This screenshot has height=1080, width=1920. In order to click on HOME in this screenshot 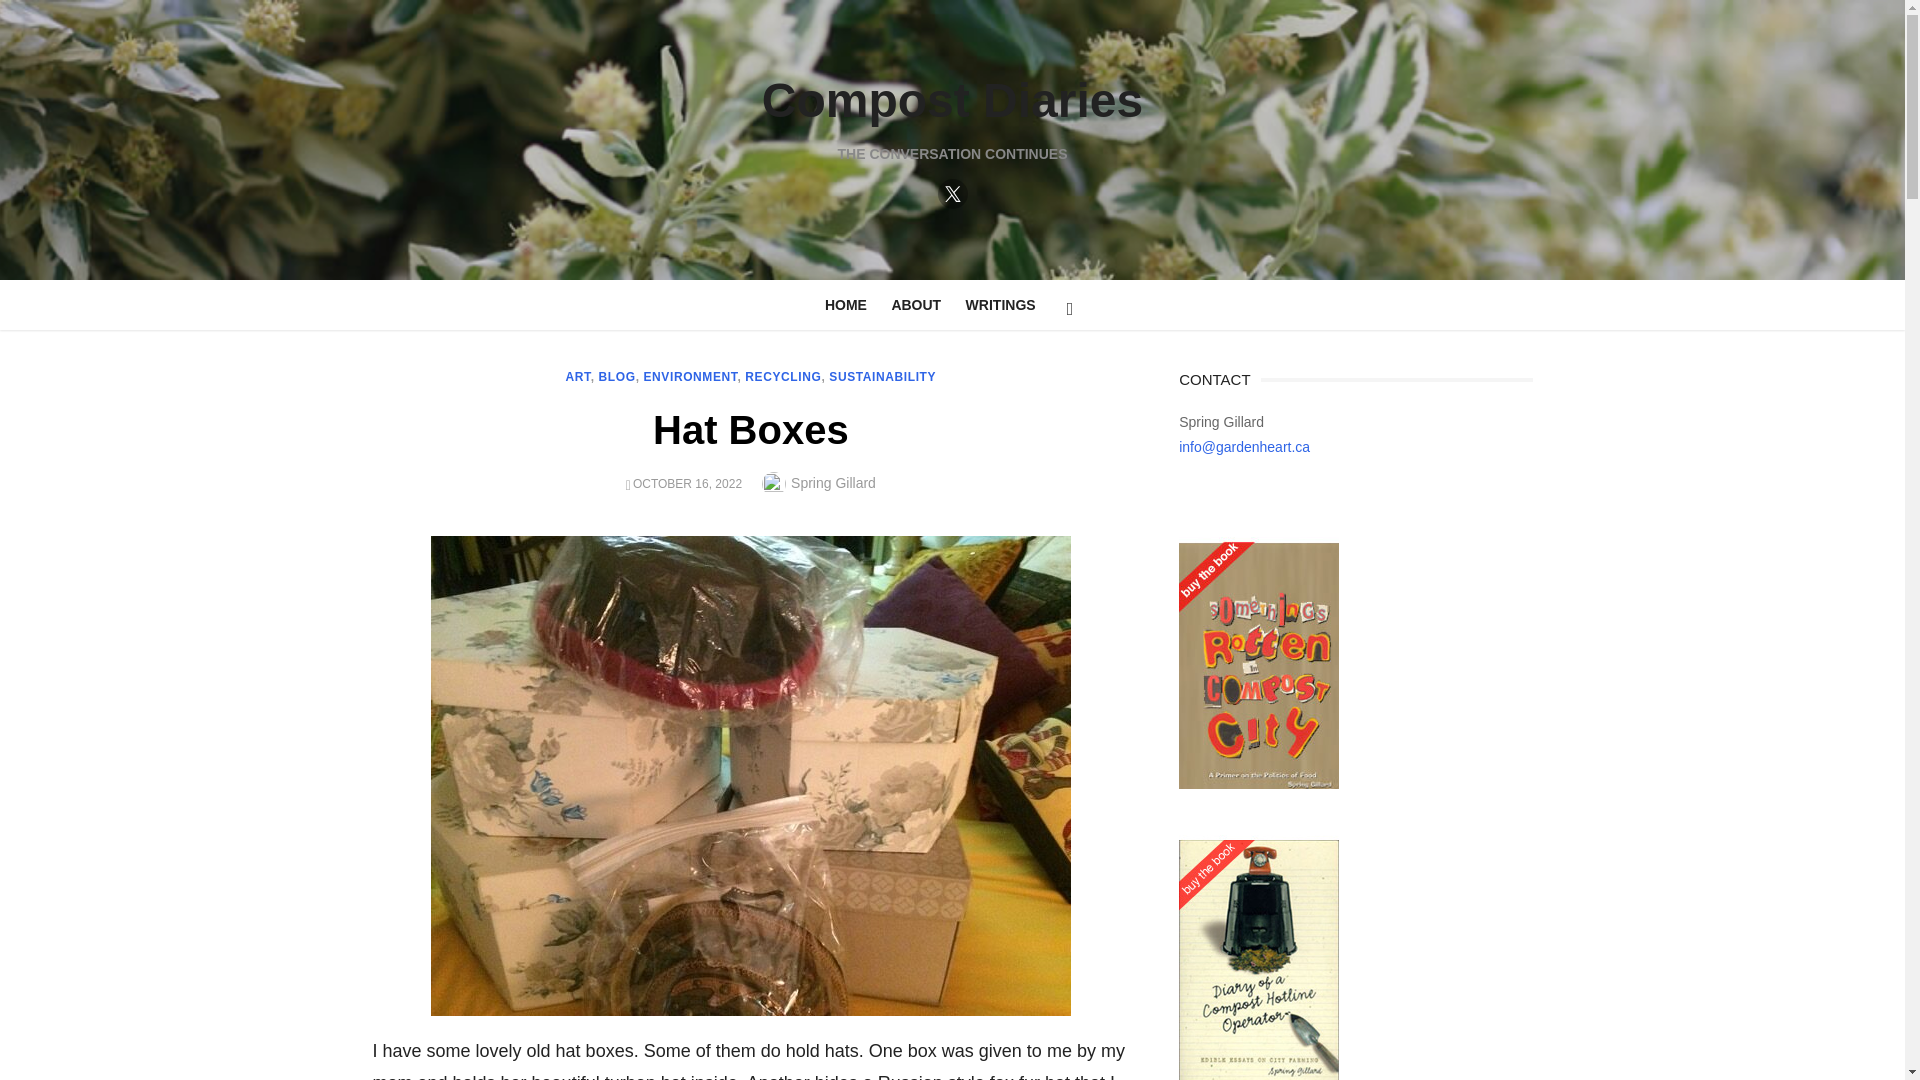, I will do `click(846, 305)`.